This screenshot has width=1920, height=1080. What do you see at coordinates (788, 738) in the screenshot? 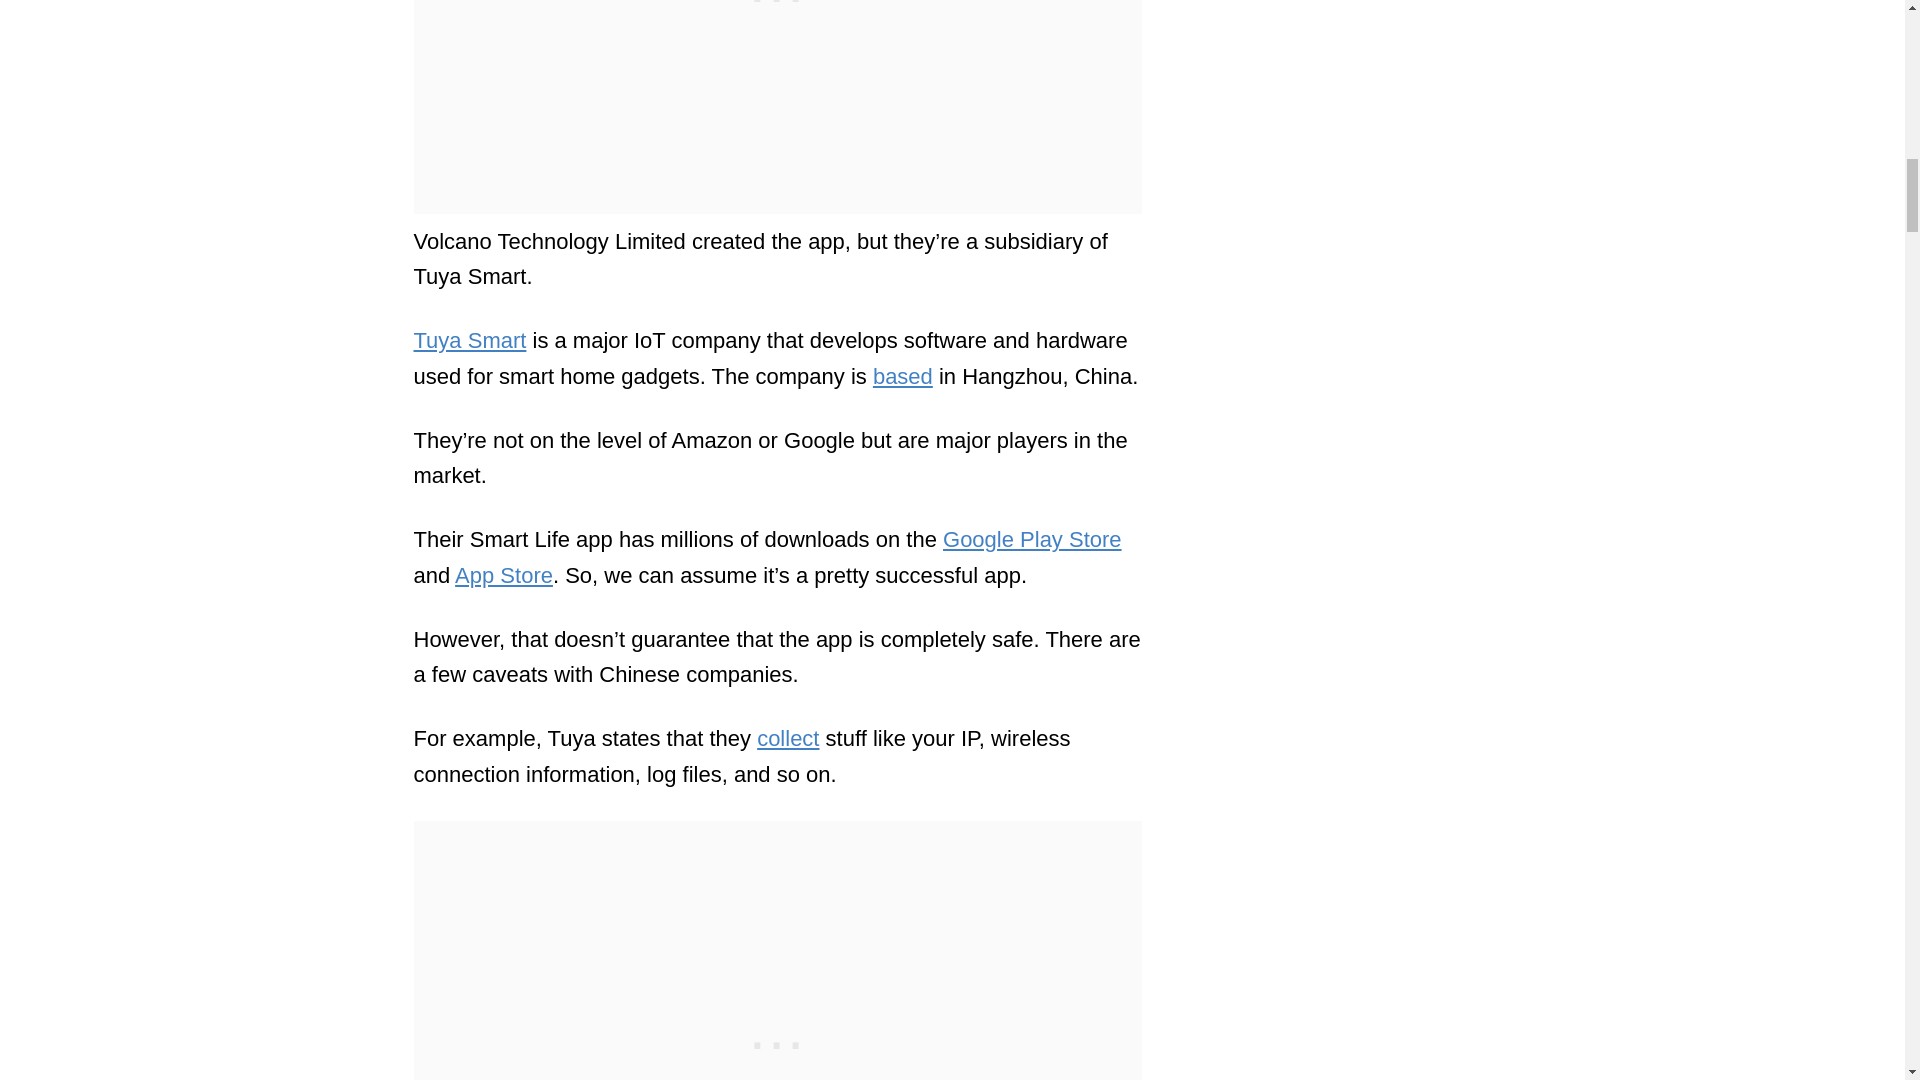
I see `collect` at bounding box center [788, 738].